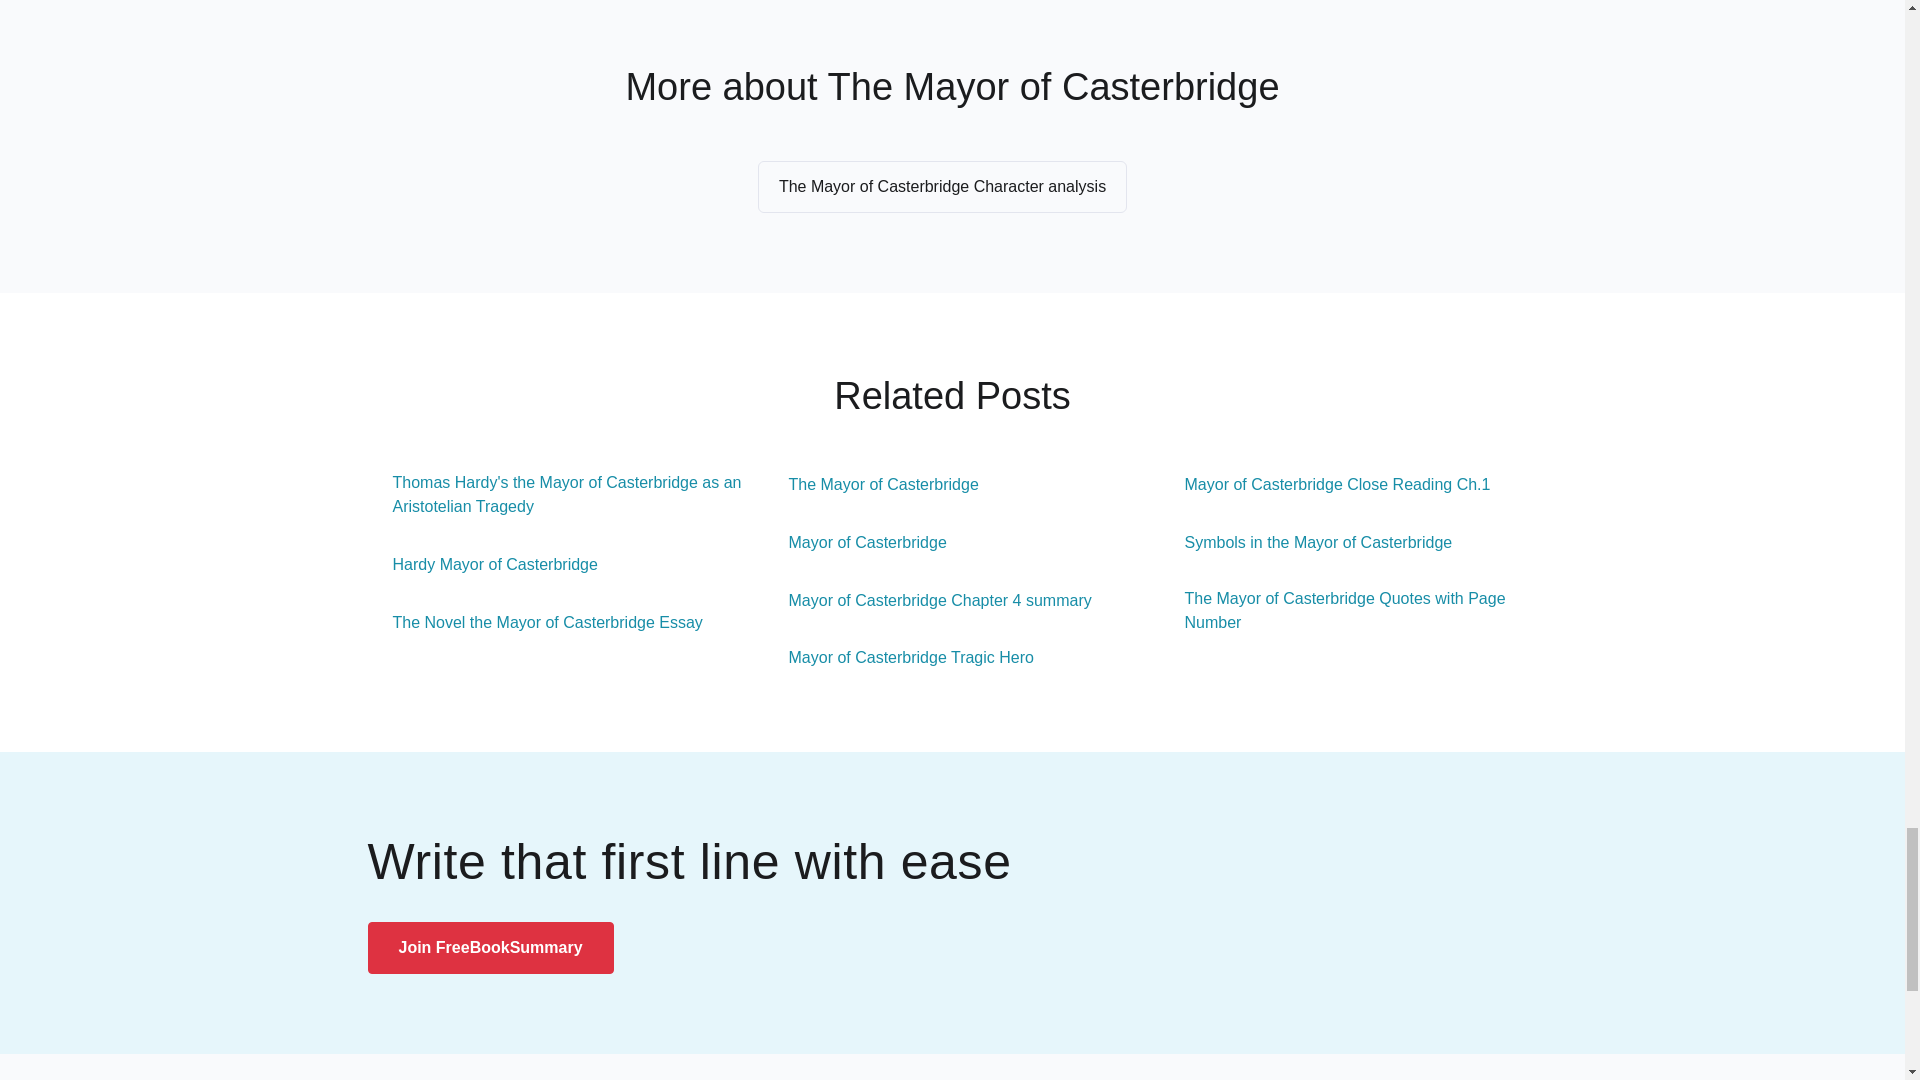 This screenshot has height=1080, width=1920. What do you see at coordinates (855, 543) in the screenshot?
I see `Mayor of Casterbridge` at bounding box center [855, 543].